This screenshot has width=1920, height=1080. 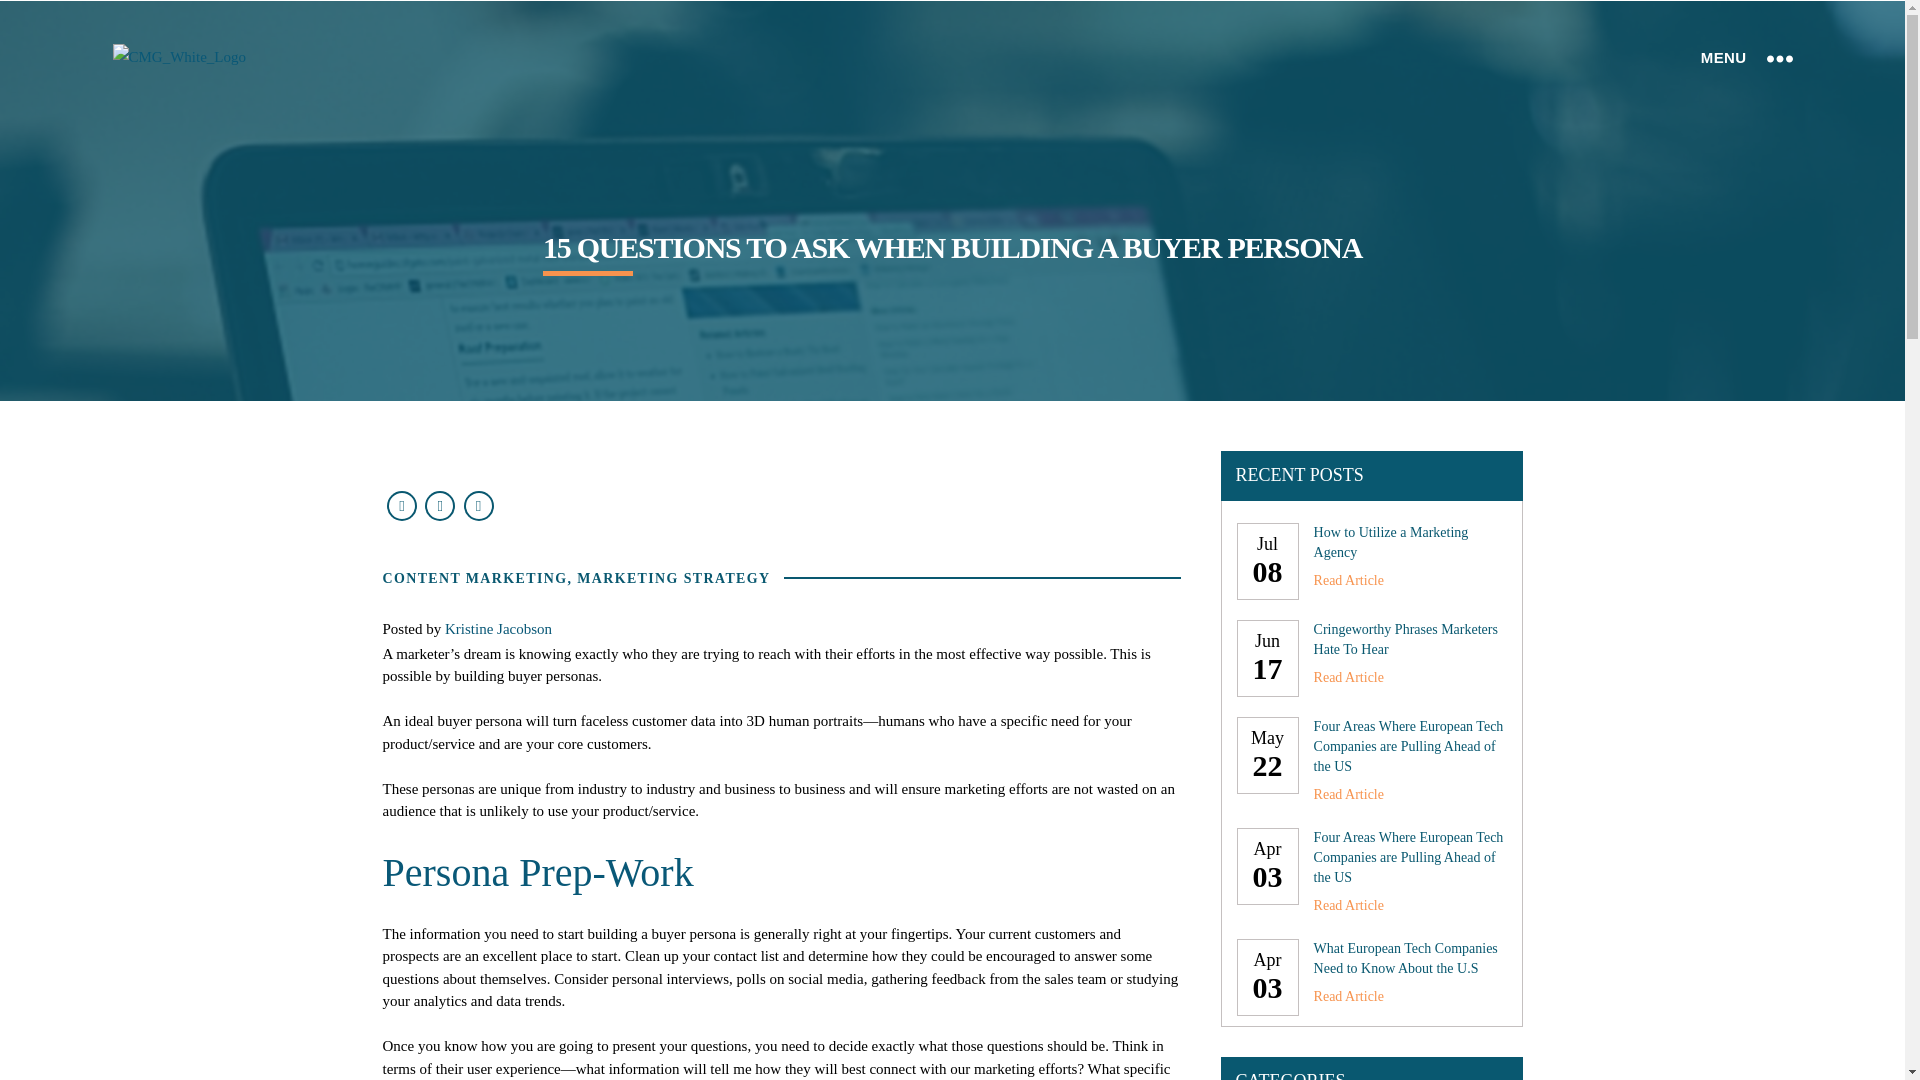 What do you see at coordinates (1348, 996) in the screenshot?
I see `Read Article` at bounding box center [1348, 996].